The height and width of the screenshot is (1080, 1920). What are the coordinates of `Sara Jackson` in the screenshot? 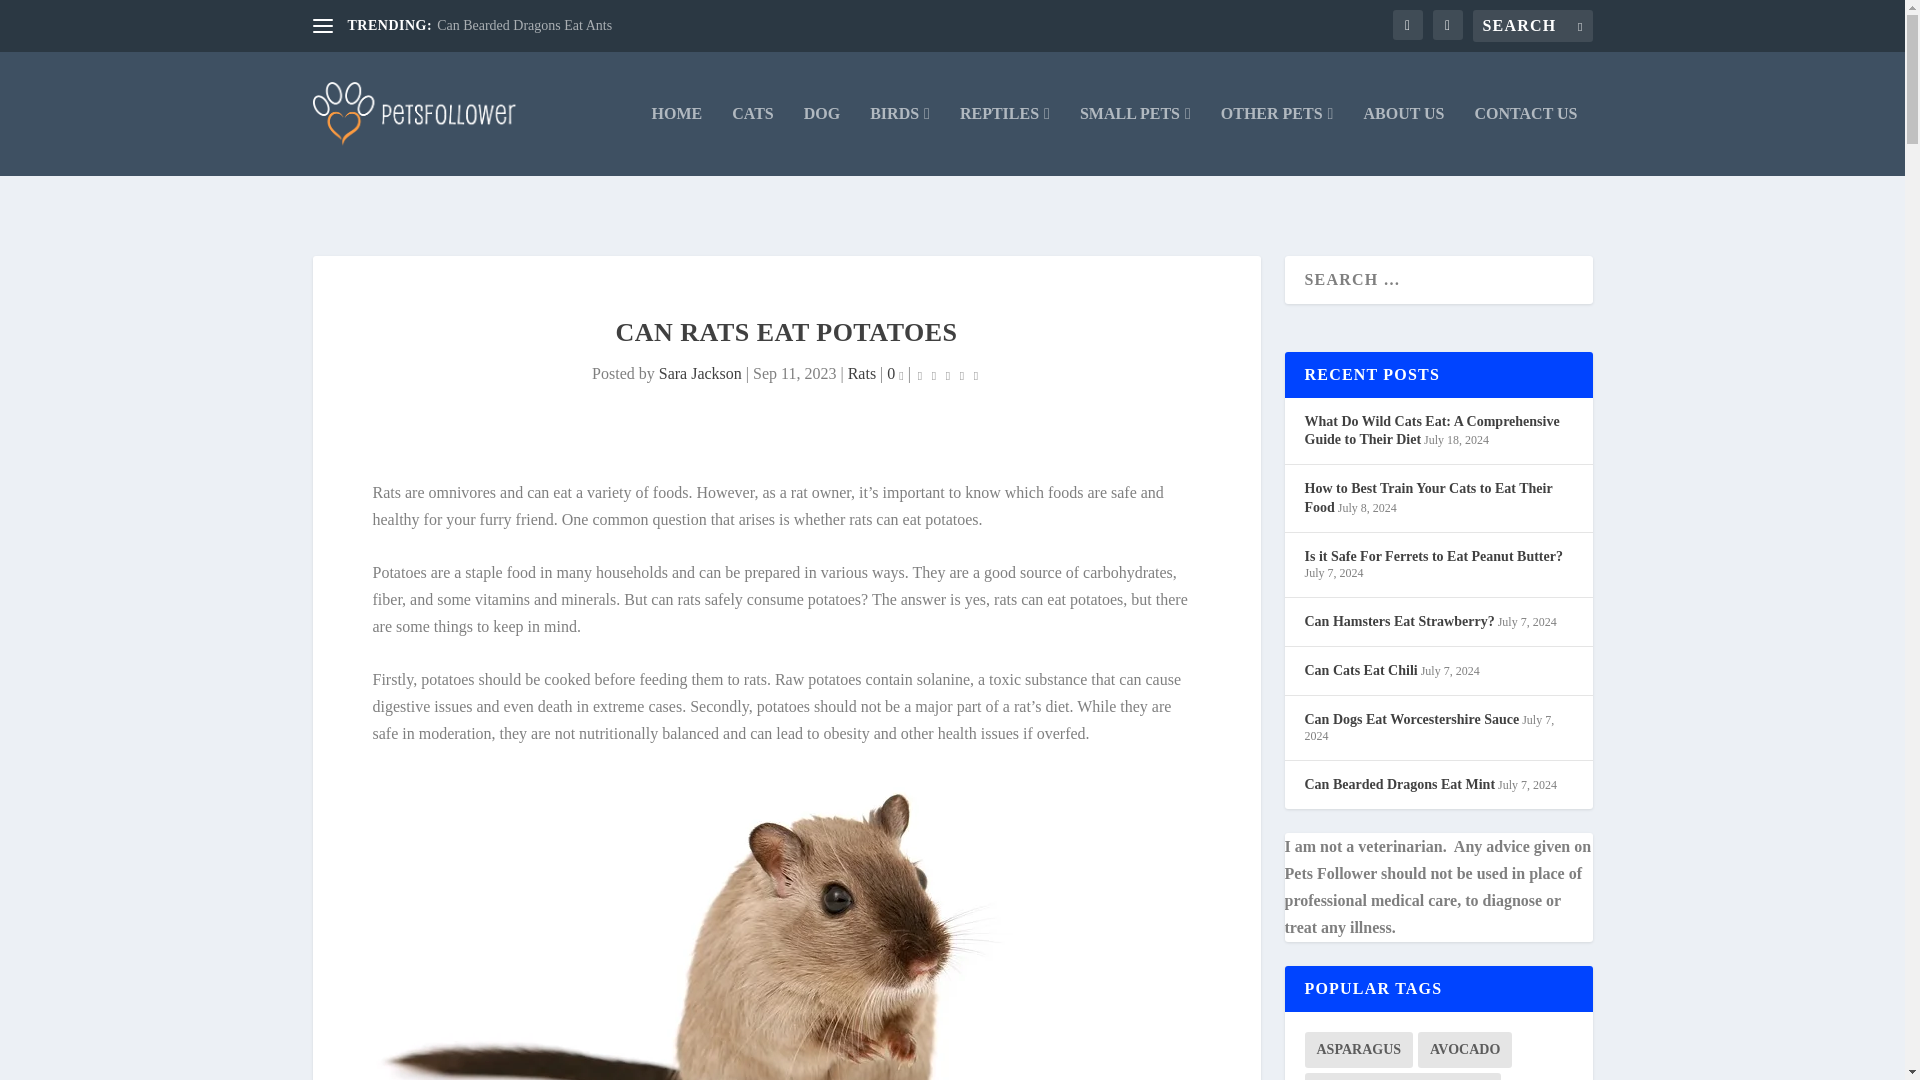 It's located at (700, 374).